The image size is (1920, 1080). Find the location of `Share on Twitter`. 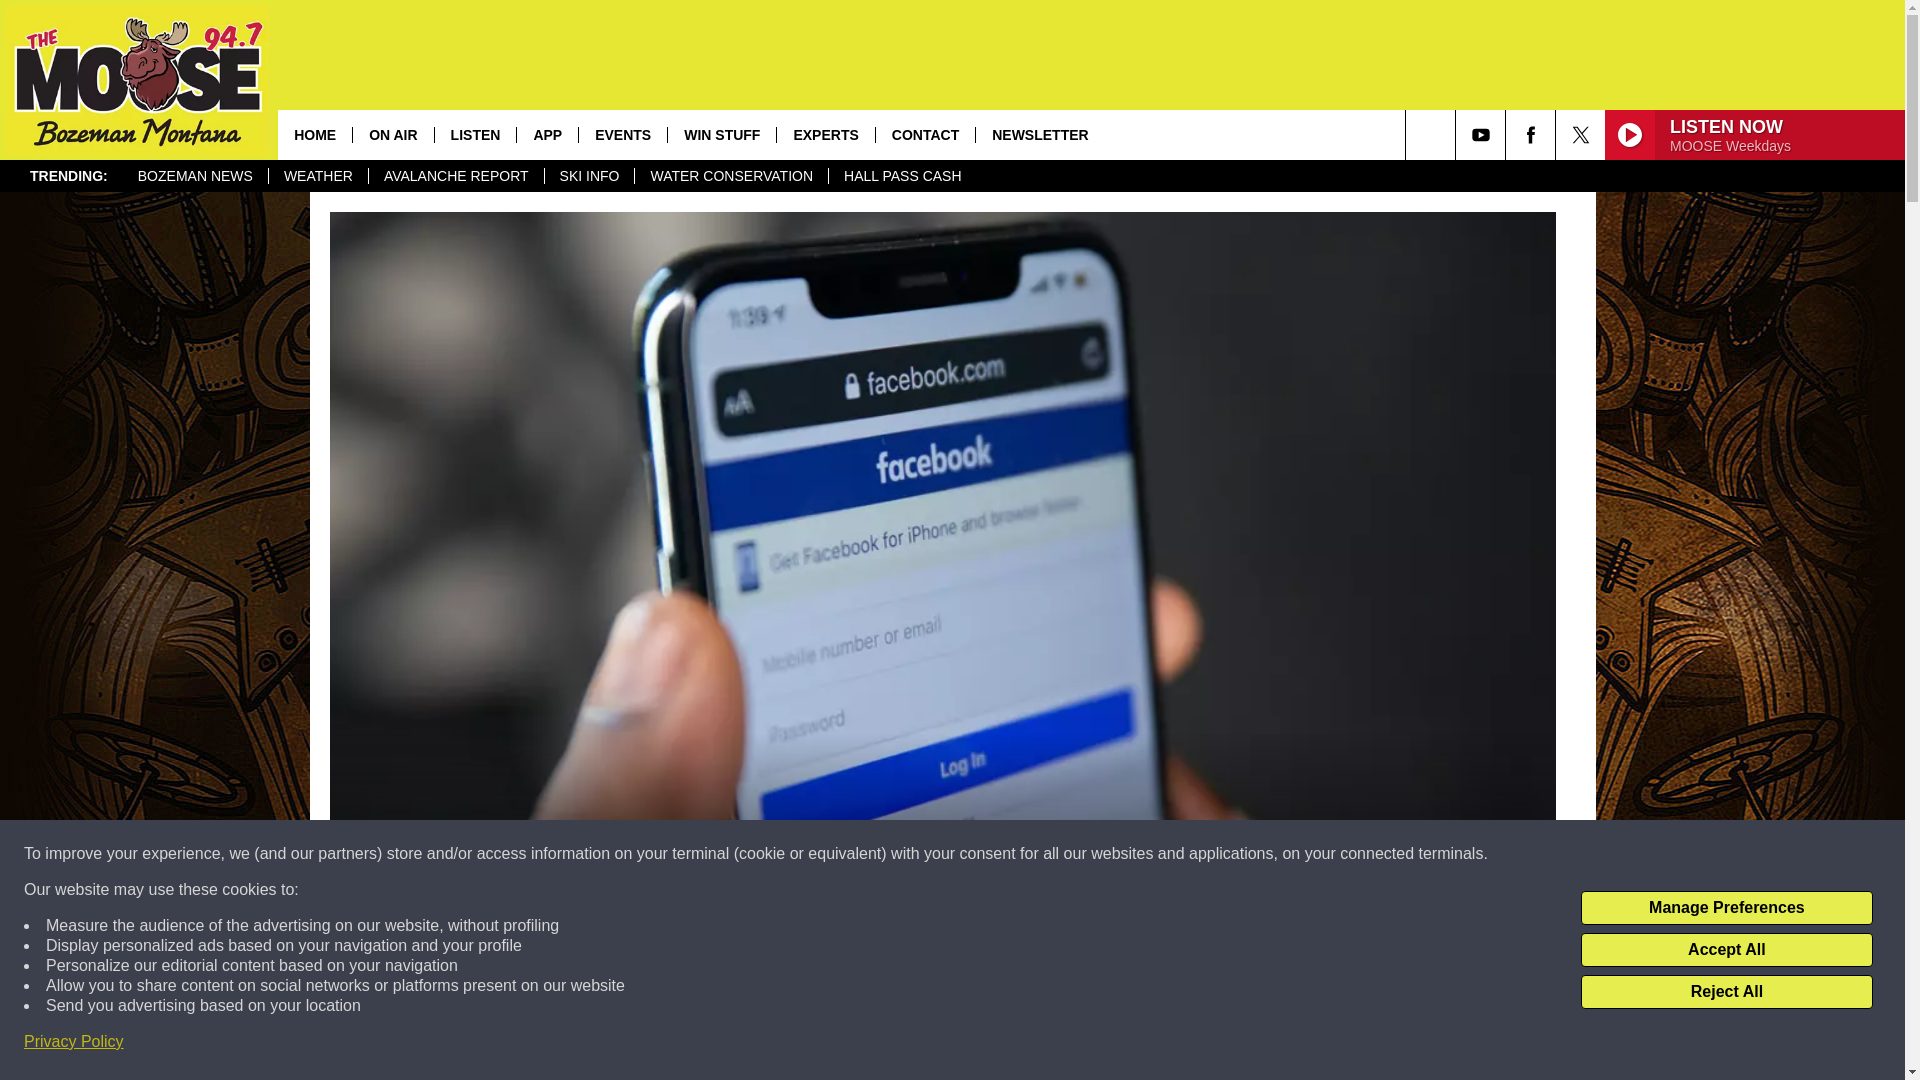

Share on Twitter is located at coordinates (1202, 1044).